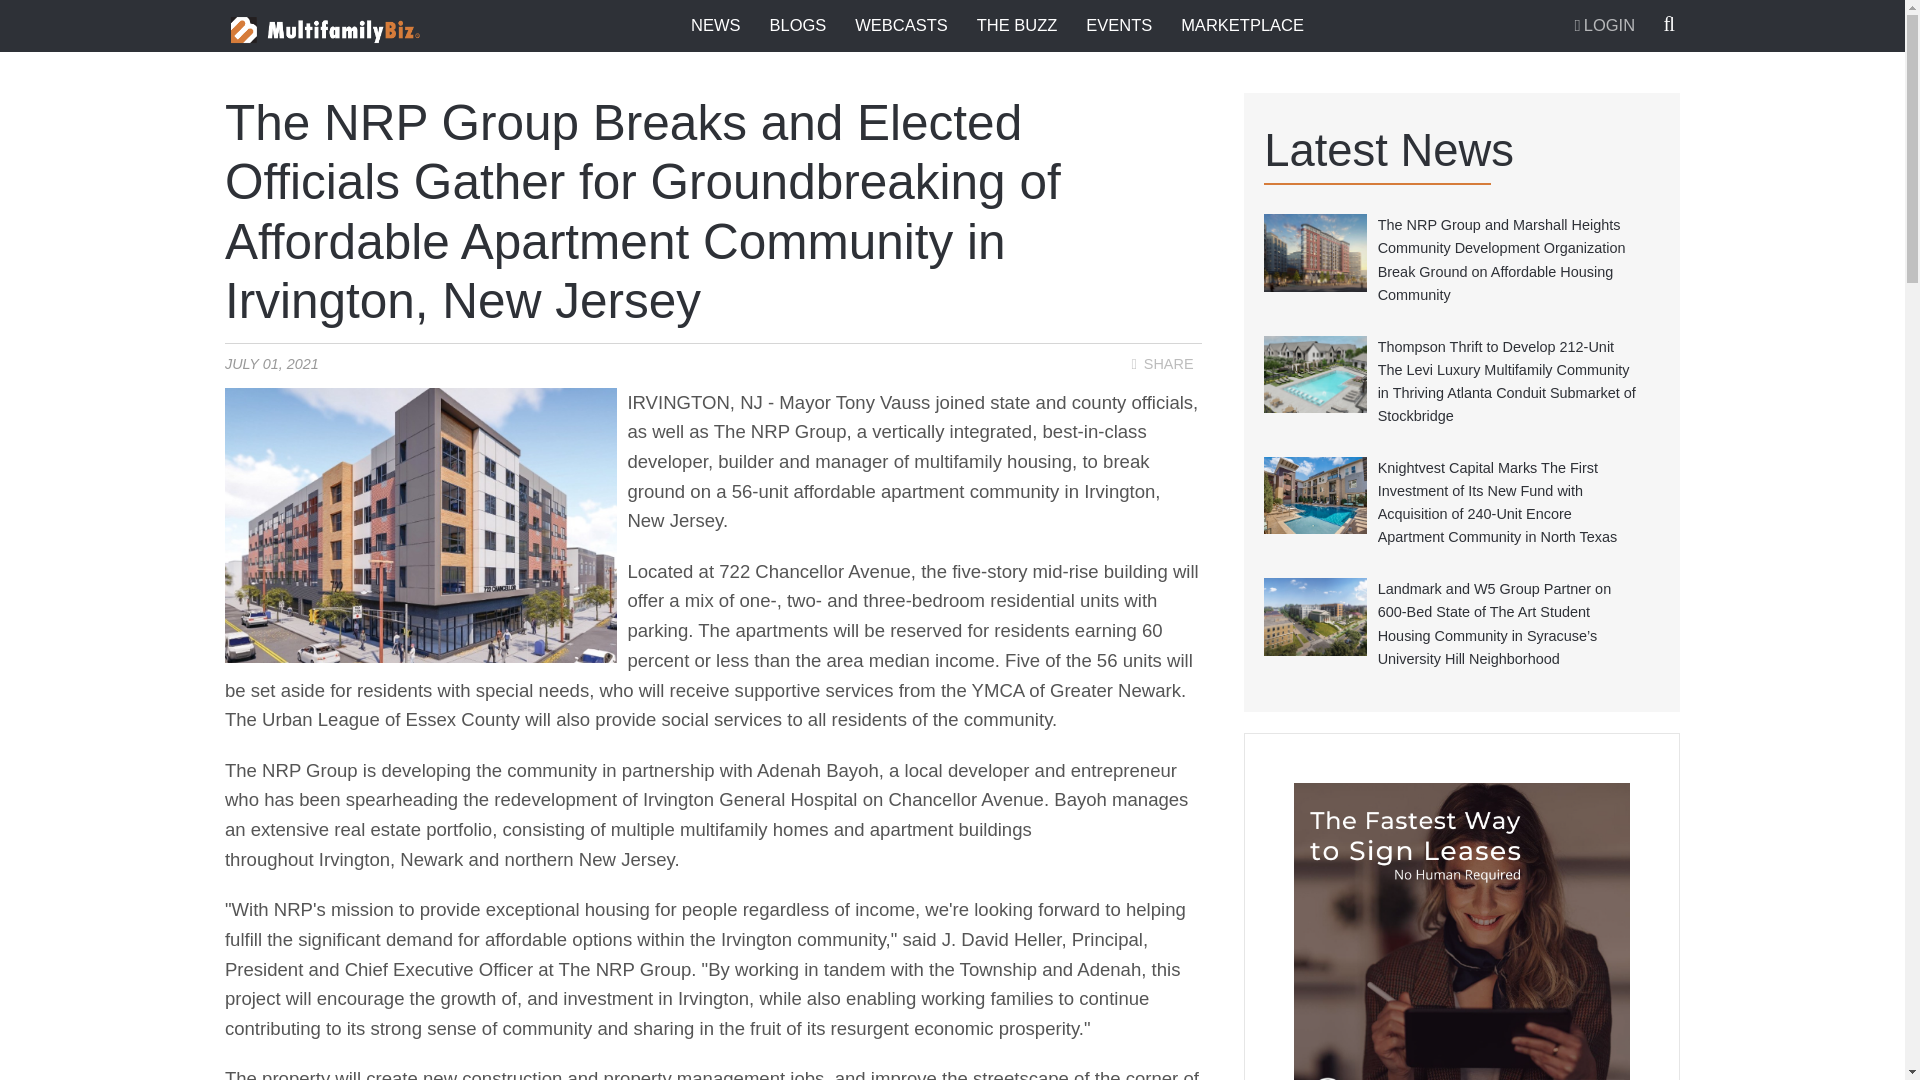 The width and height of the screenshot is (1920, 1080). Describe the element at coordinates (716, 25) in the screenshot. I see `NEWS` at that location.